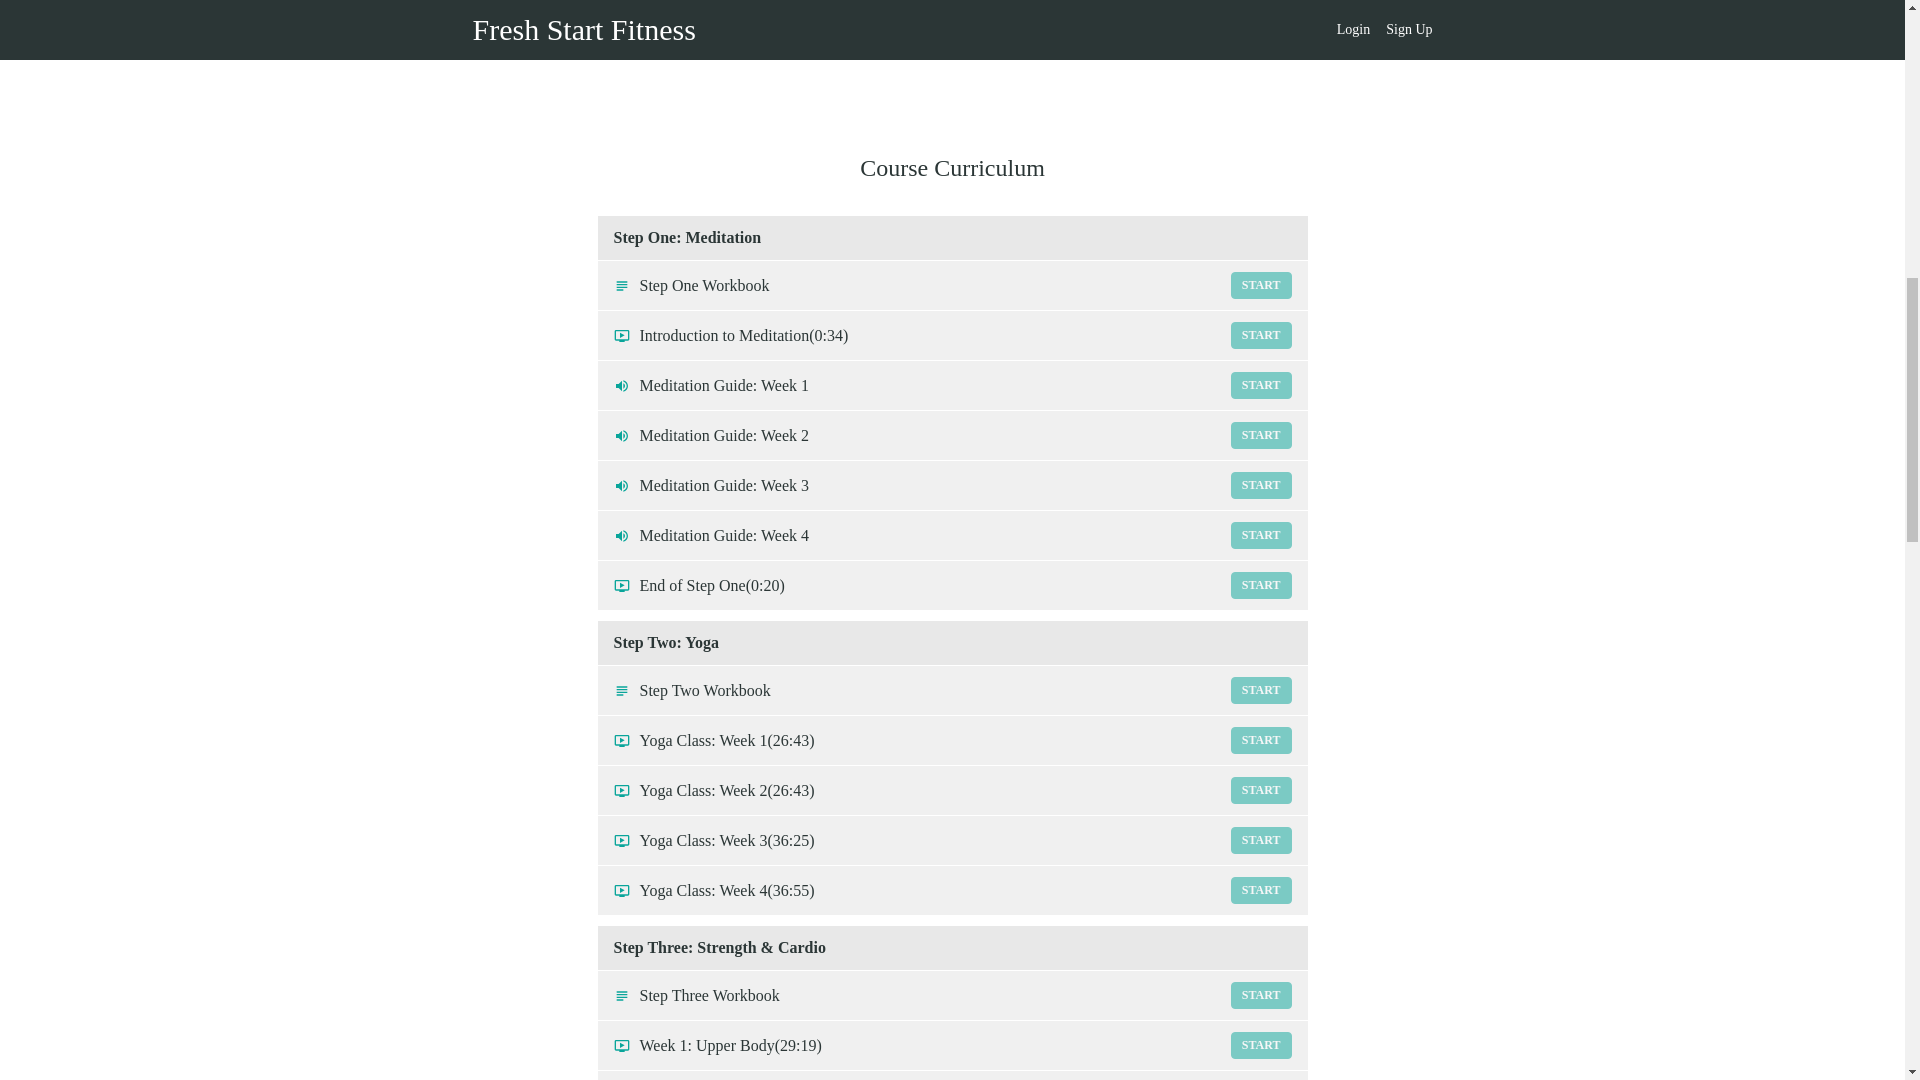 This screenshot has height=1080, width=1920. Describe the element at coordinates (952, 690) in the screenshot. I see `START` at that location.